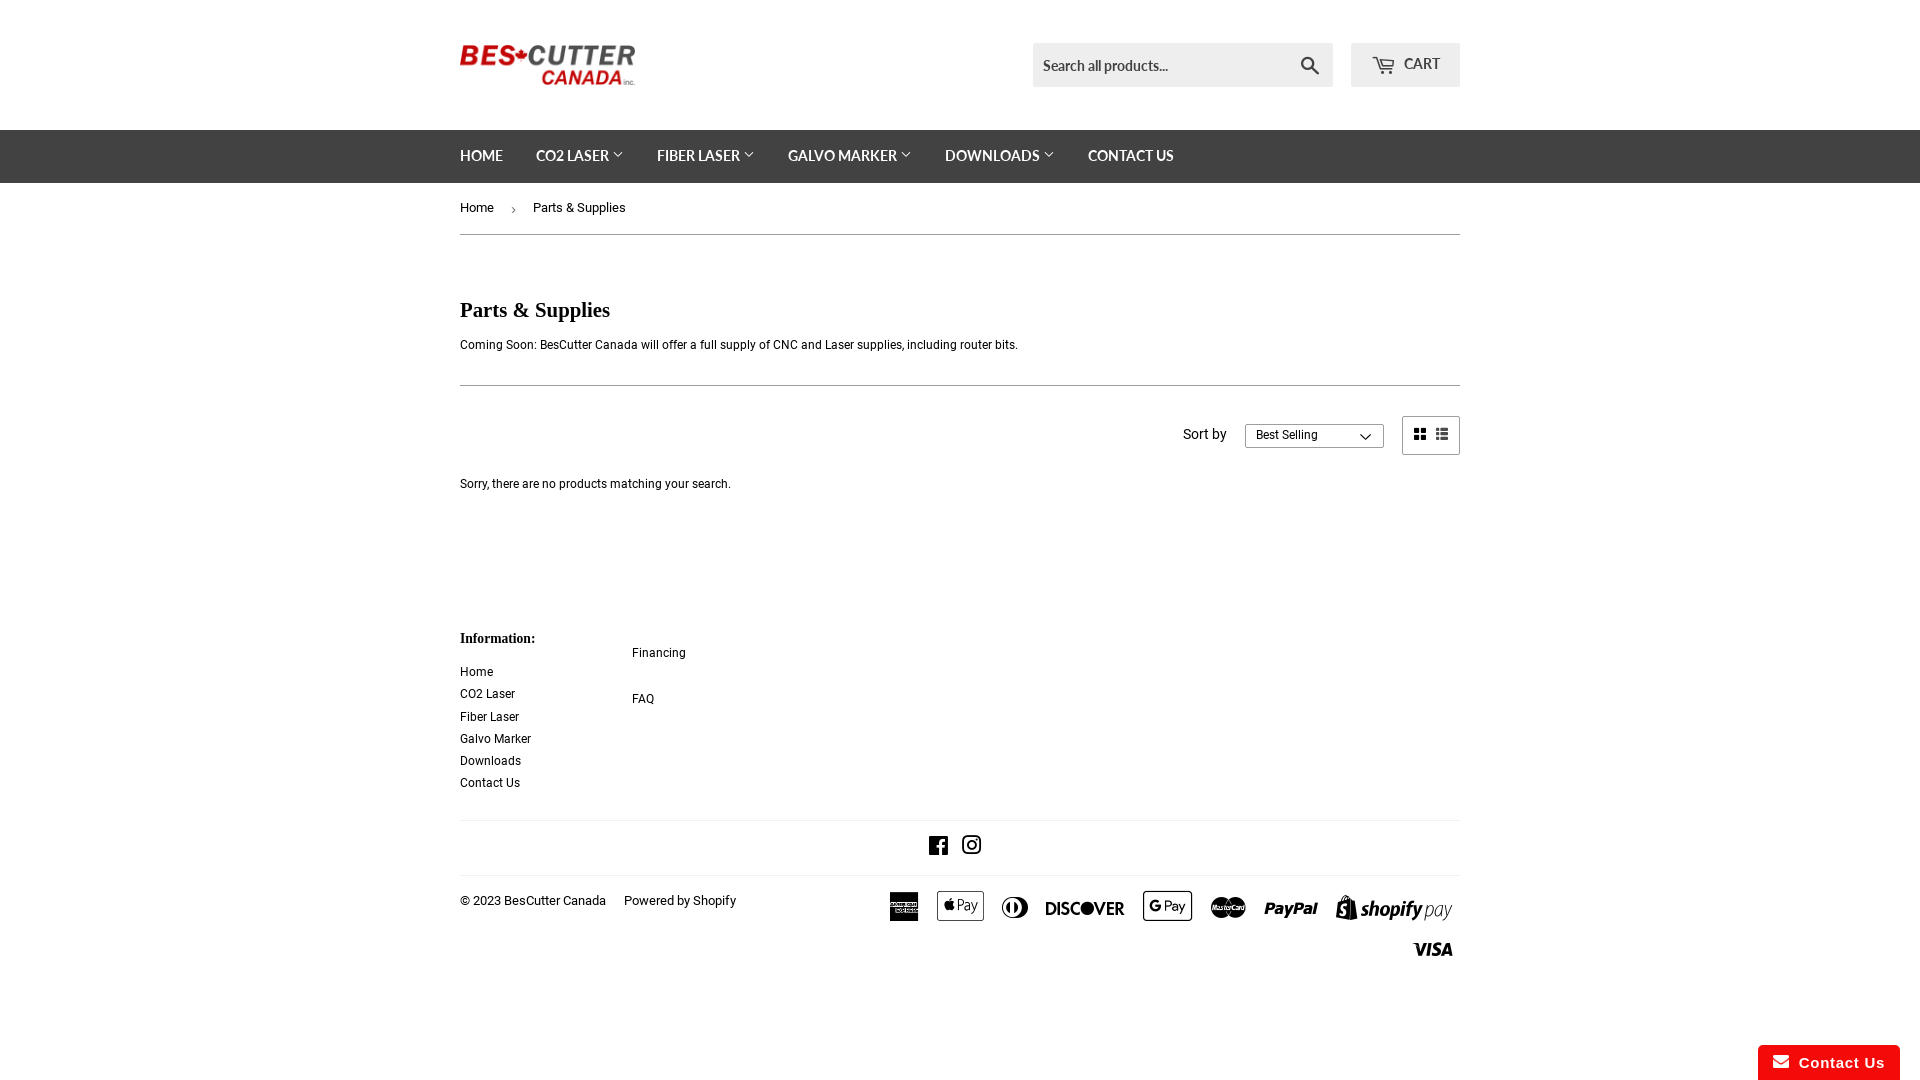 The image size is (1920, 1080). Describe the element at coordinates (490, 783) in the screenshot. I see `Contact Us` at that location.